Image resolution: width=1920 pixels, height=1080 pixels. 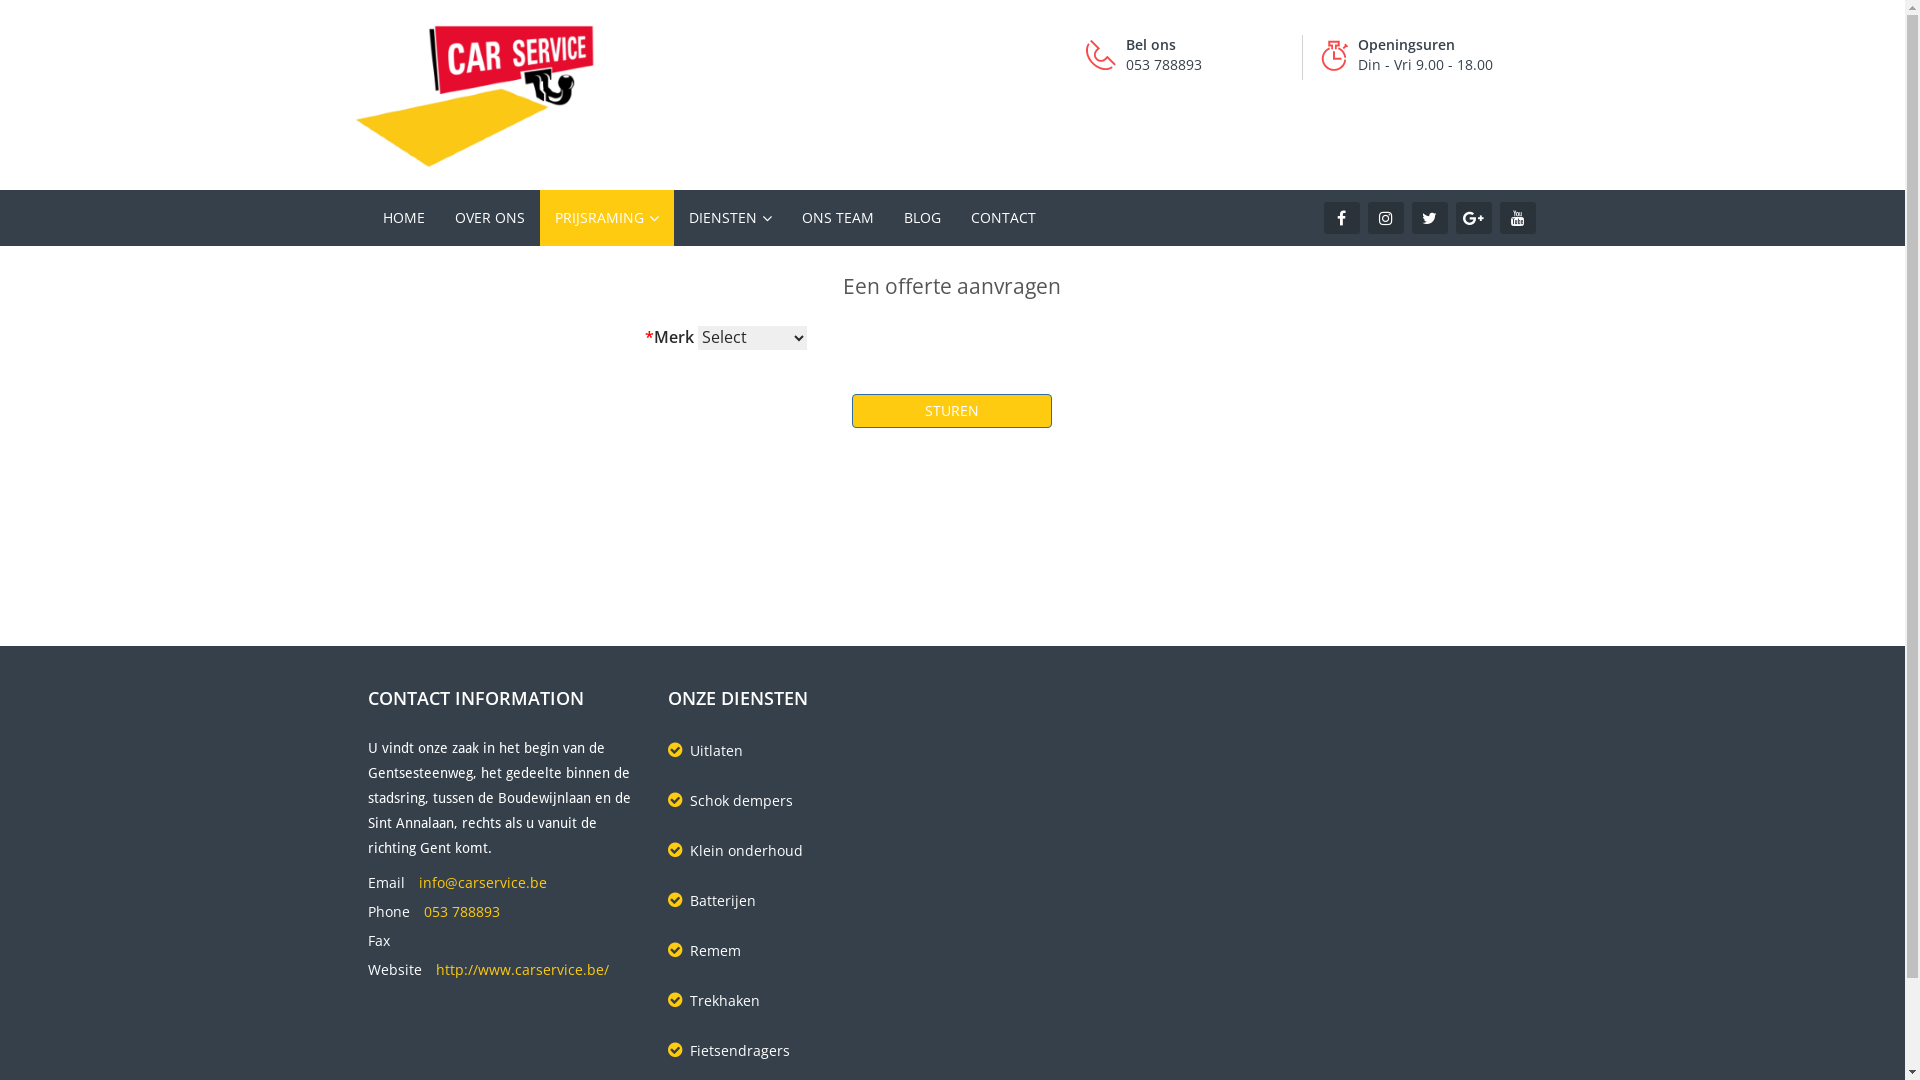 I want to click on CONTACT, so click(x=1004, y=218).